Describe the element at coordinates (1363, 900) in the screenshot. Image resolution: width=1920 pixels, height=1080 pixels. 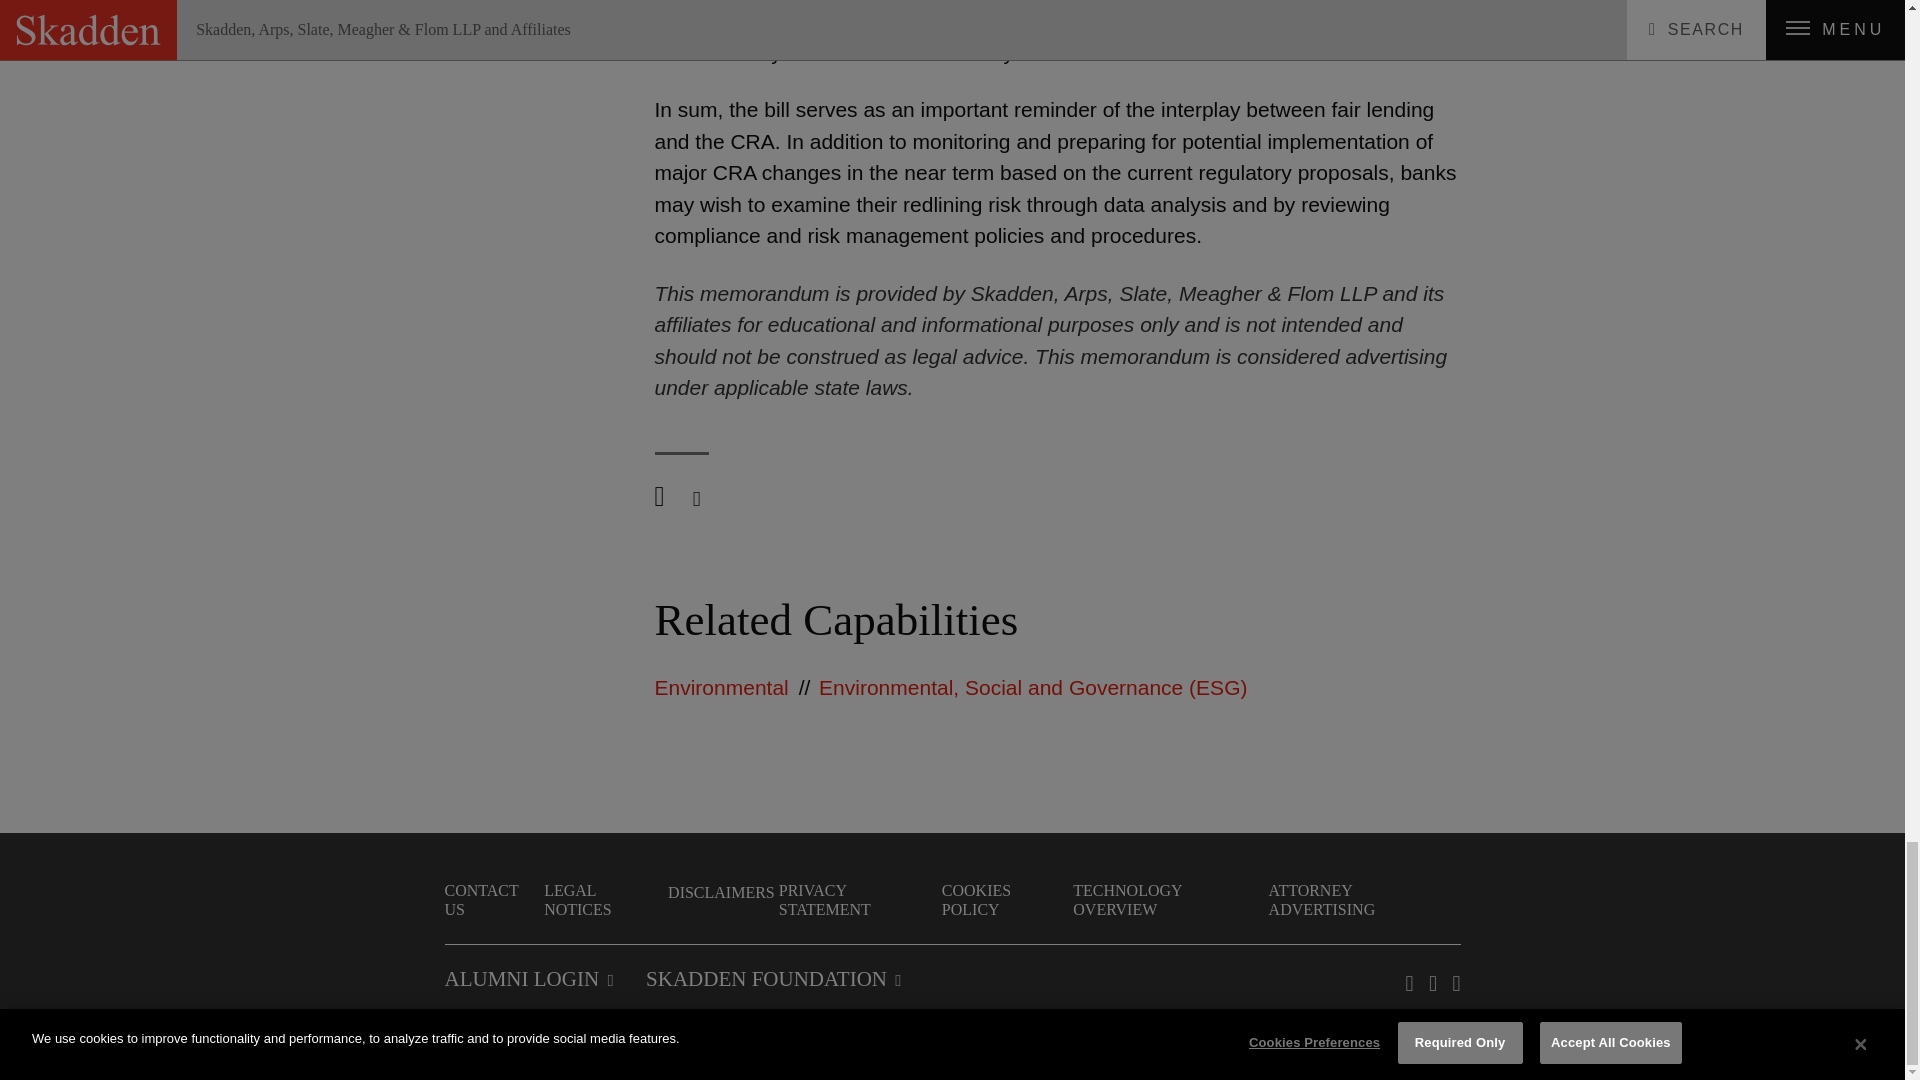
I see `ATTORNEY ADVERTISING` at that location.